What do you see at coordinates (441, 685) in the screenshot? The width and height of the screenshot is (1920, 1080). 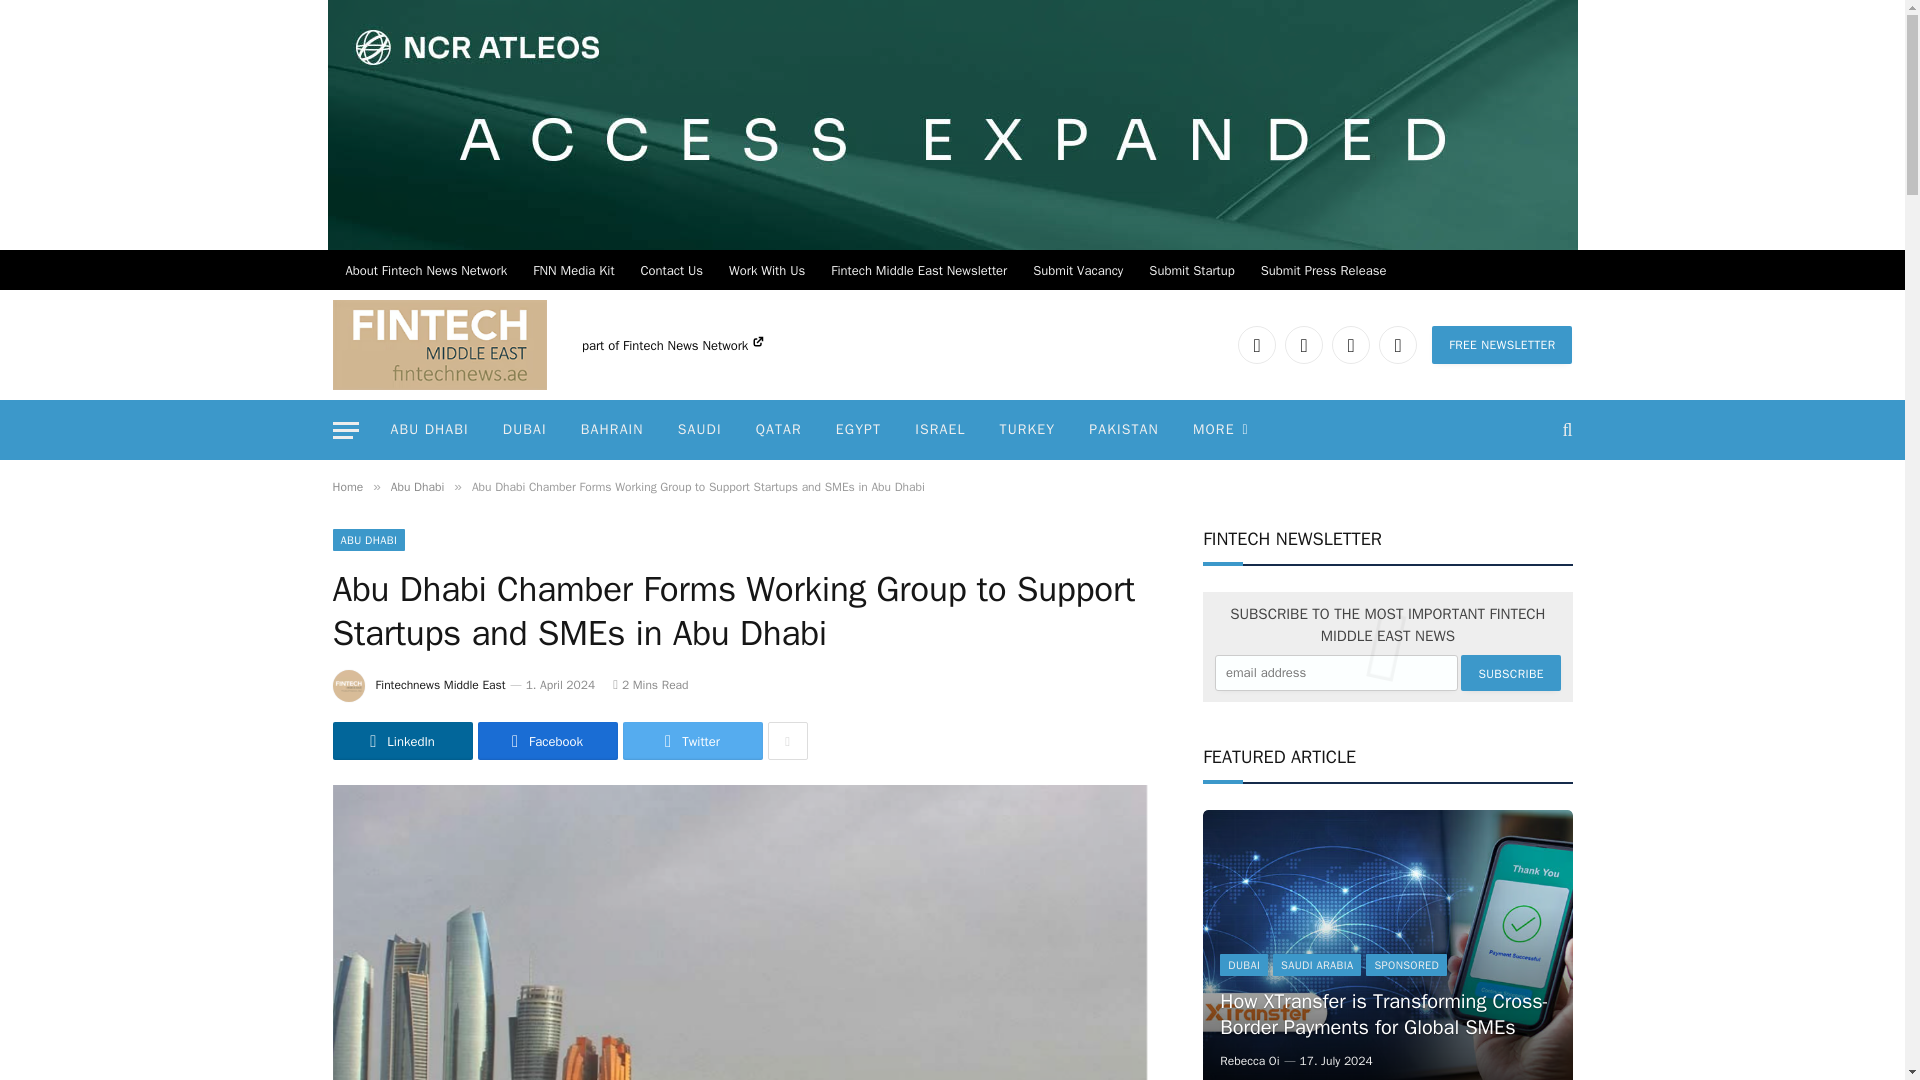 I see `Posts by Fintechnews Middle East` at bounding box center [441, 685].